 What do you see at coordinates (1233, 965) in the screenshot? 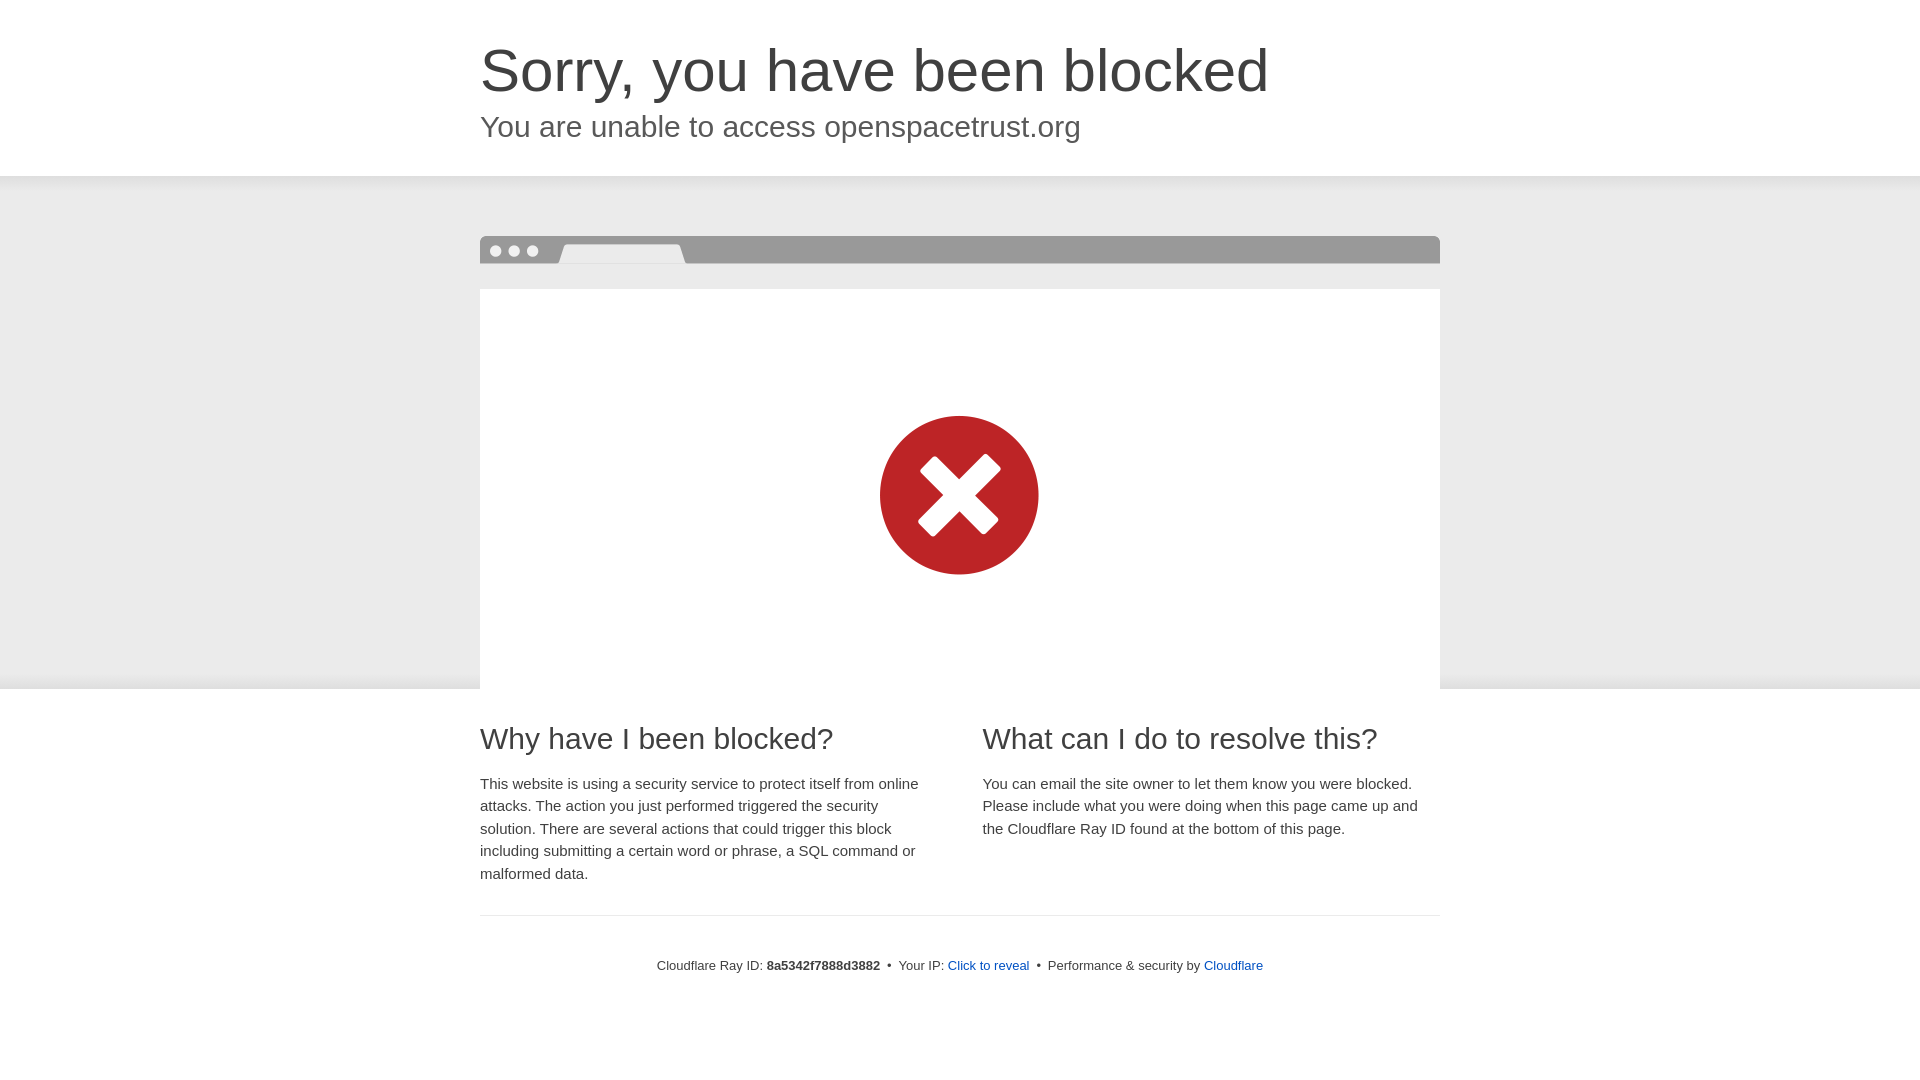
I see `Cloudflare` at bounding box center [1233, 965].